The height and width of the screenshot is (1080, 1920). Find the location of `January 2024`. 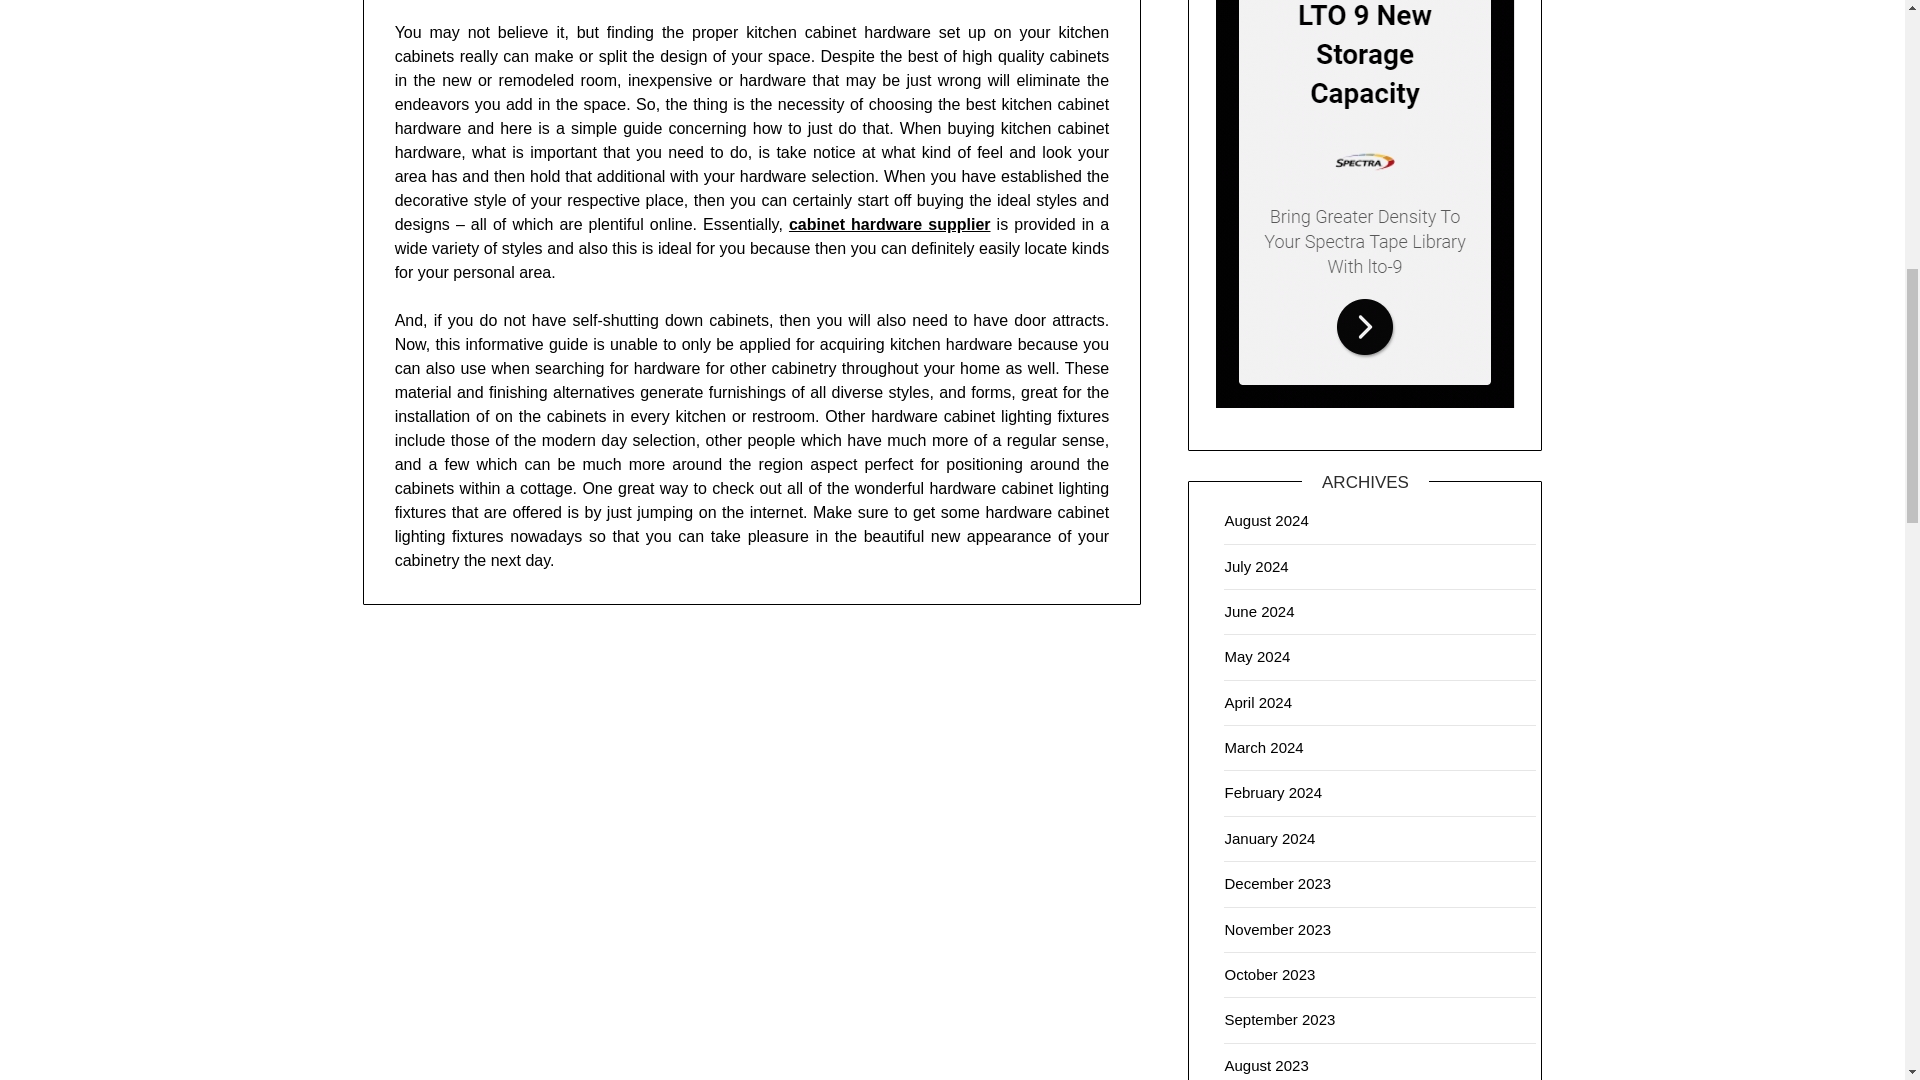

January 2024 is located at coordinates (1270, 838).